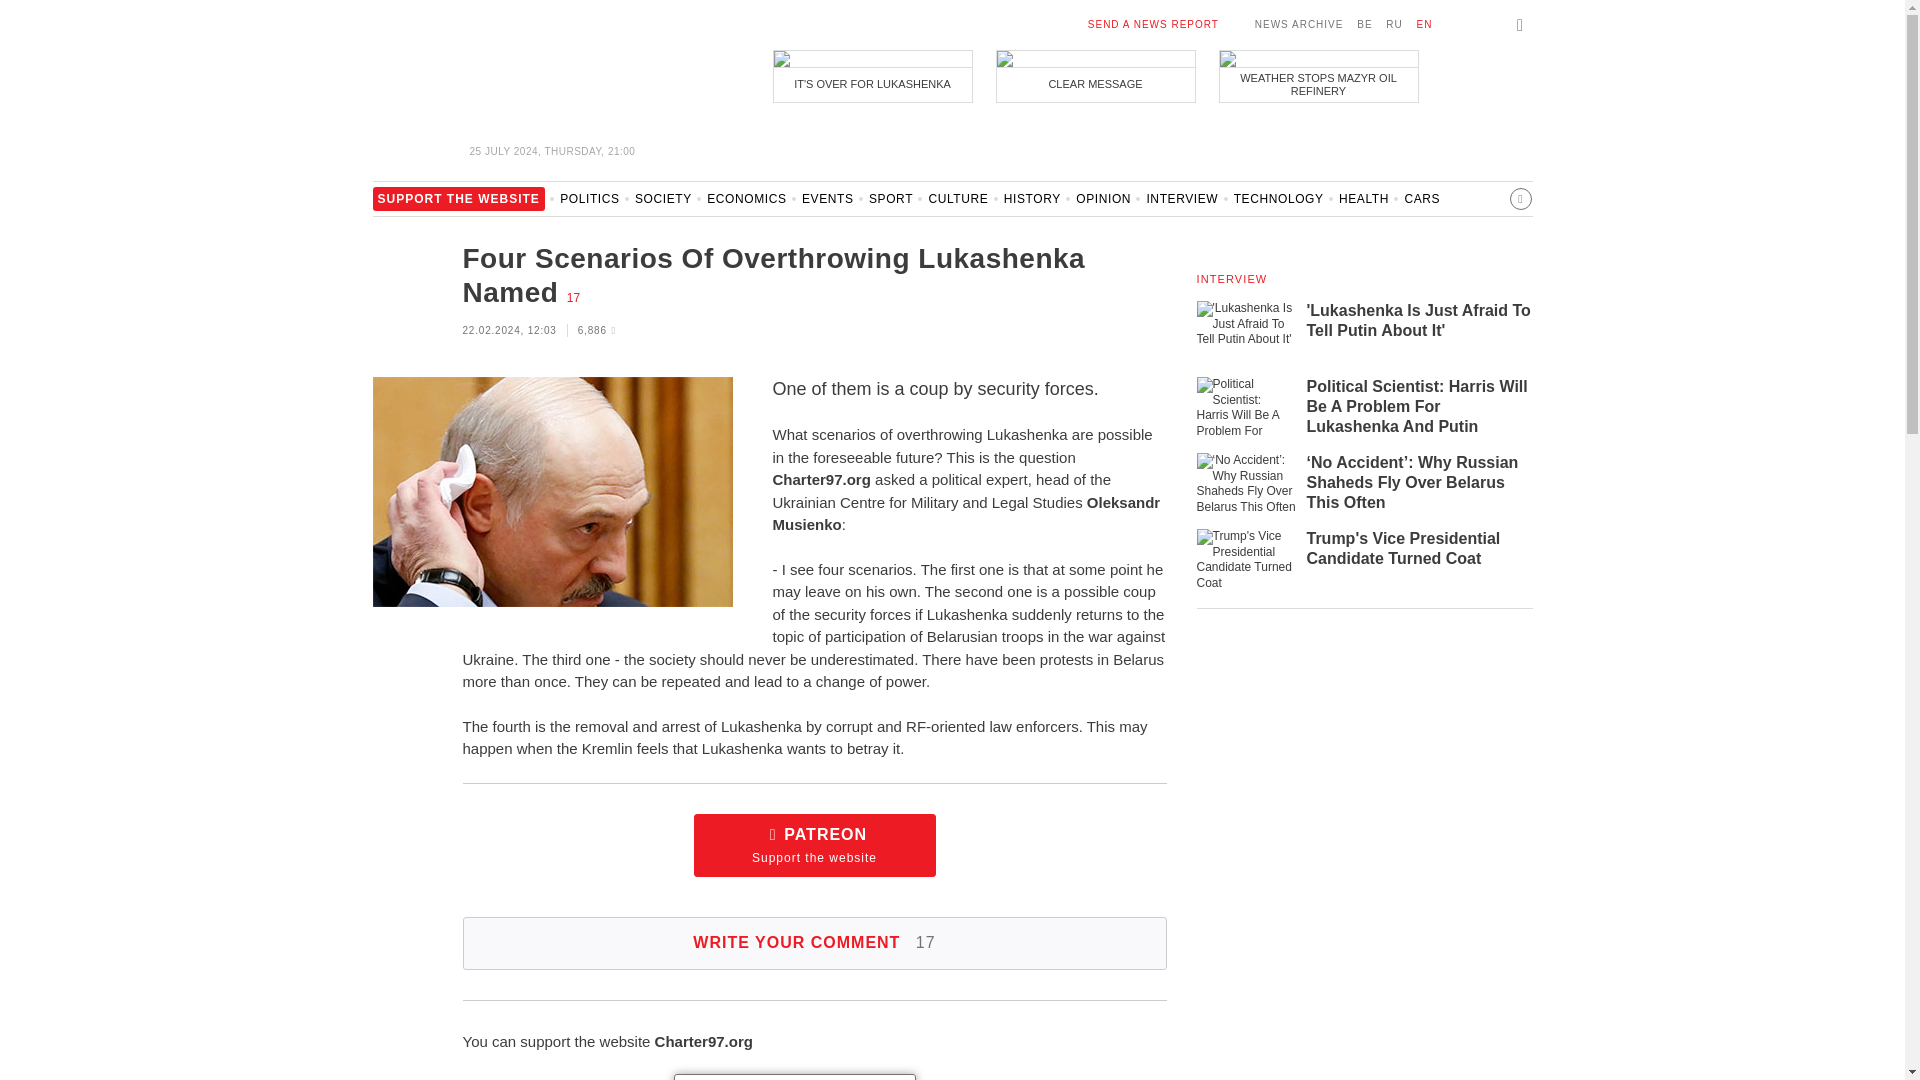  What do you see at coordinates (1300, 24) in the screenshot?
I see `NEWS ARCHIVE` at bounding box center [1300, 24].